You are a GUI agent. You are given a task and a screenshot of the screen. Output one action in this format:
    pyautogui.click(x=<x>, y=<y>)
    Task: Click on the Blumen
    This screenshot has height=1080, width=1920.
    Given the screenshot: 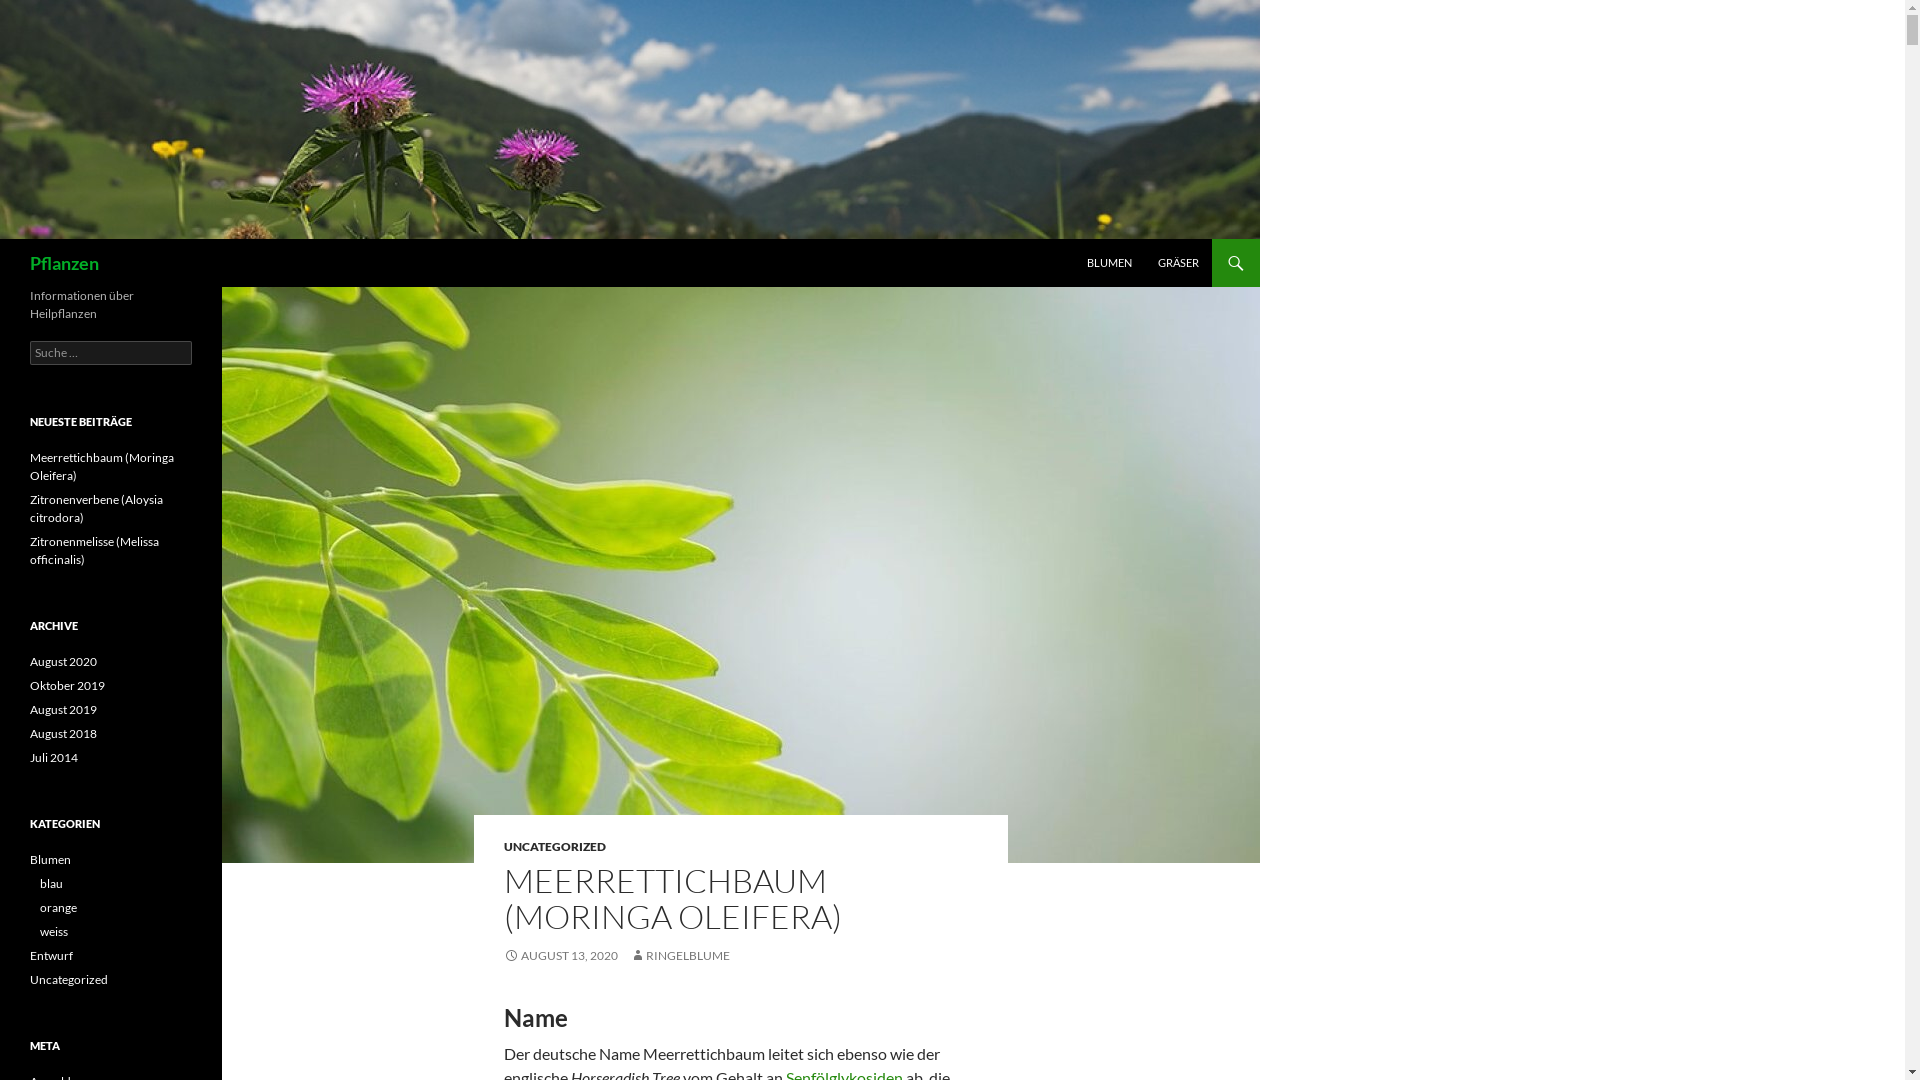 What is the action you would take?
    pyautogui.click(x=50, y=860)
    